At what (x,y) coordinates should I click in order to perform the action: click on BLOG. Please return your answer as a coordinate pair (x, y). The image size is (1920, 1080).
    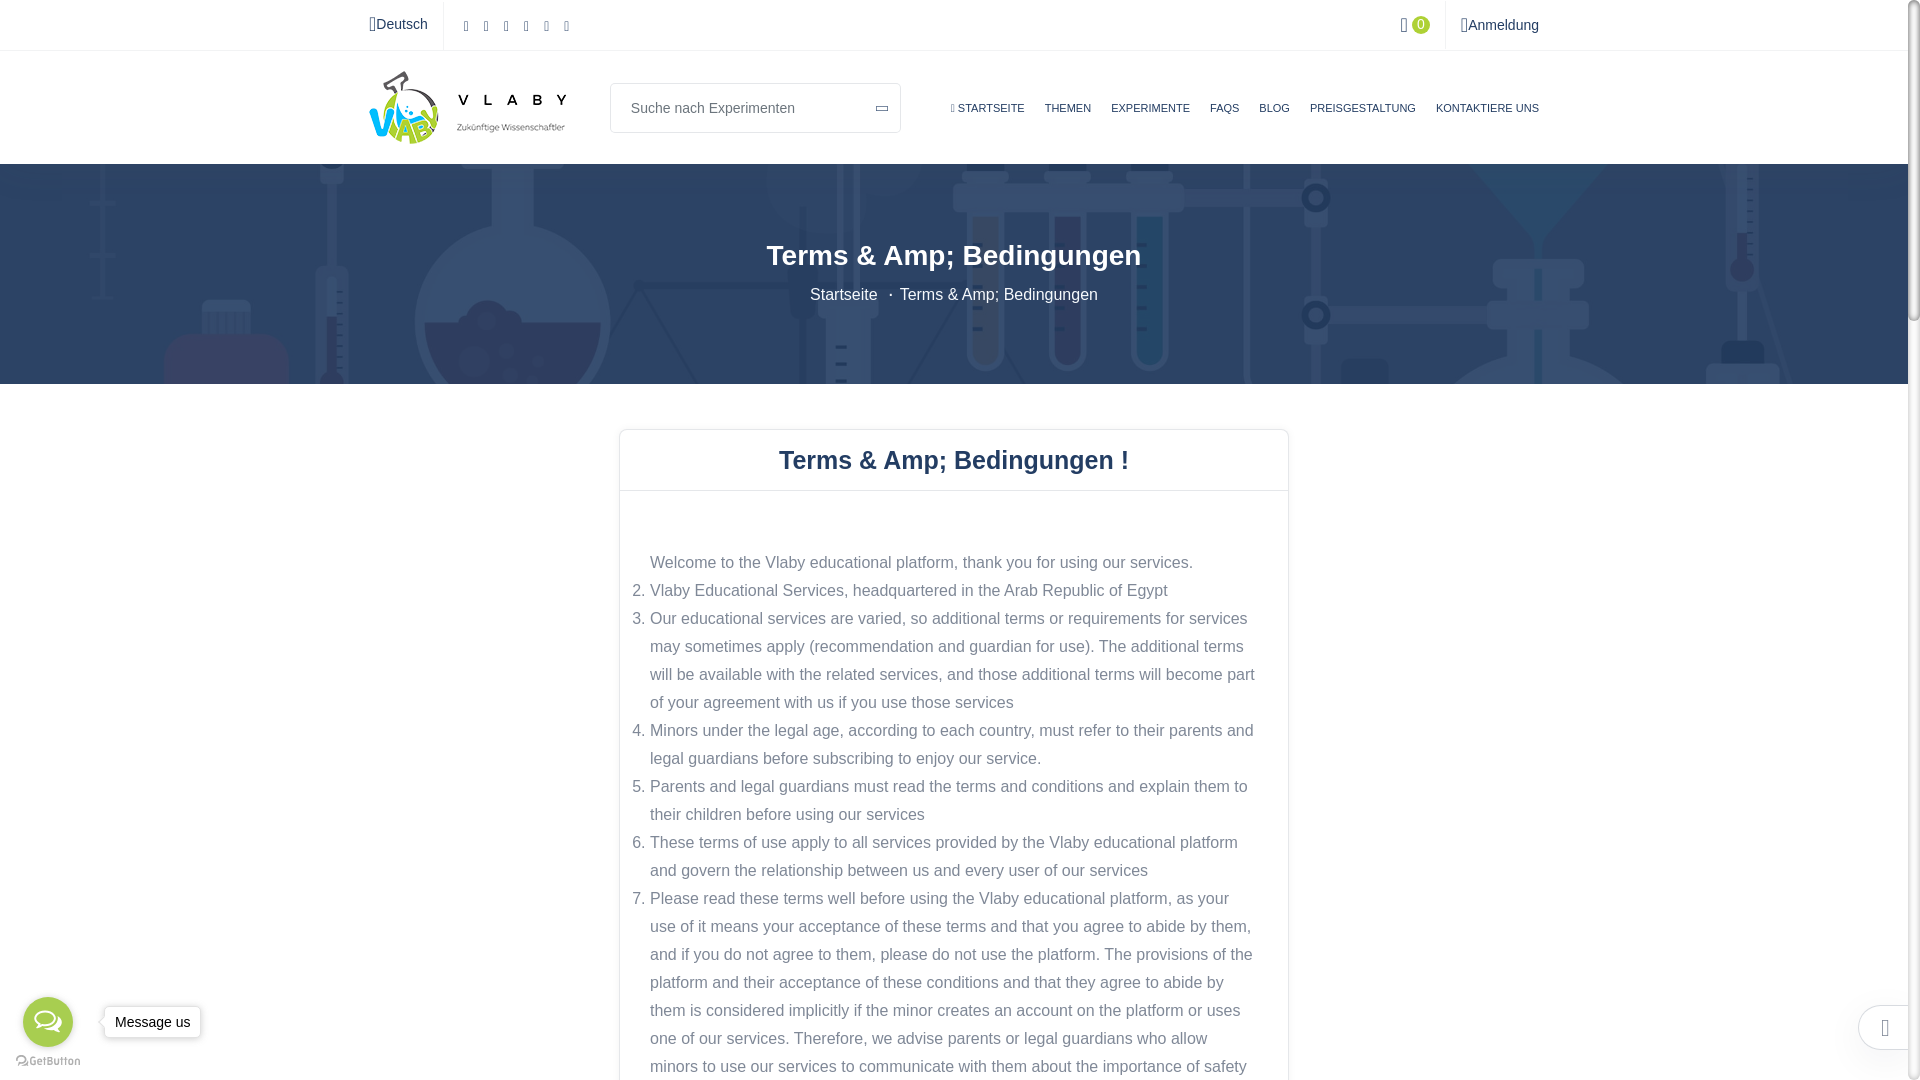
    Looking at the image, I should click on (1274, 124).